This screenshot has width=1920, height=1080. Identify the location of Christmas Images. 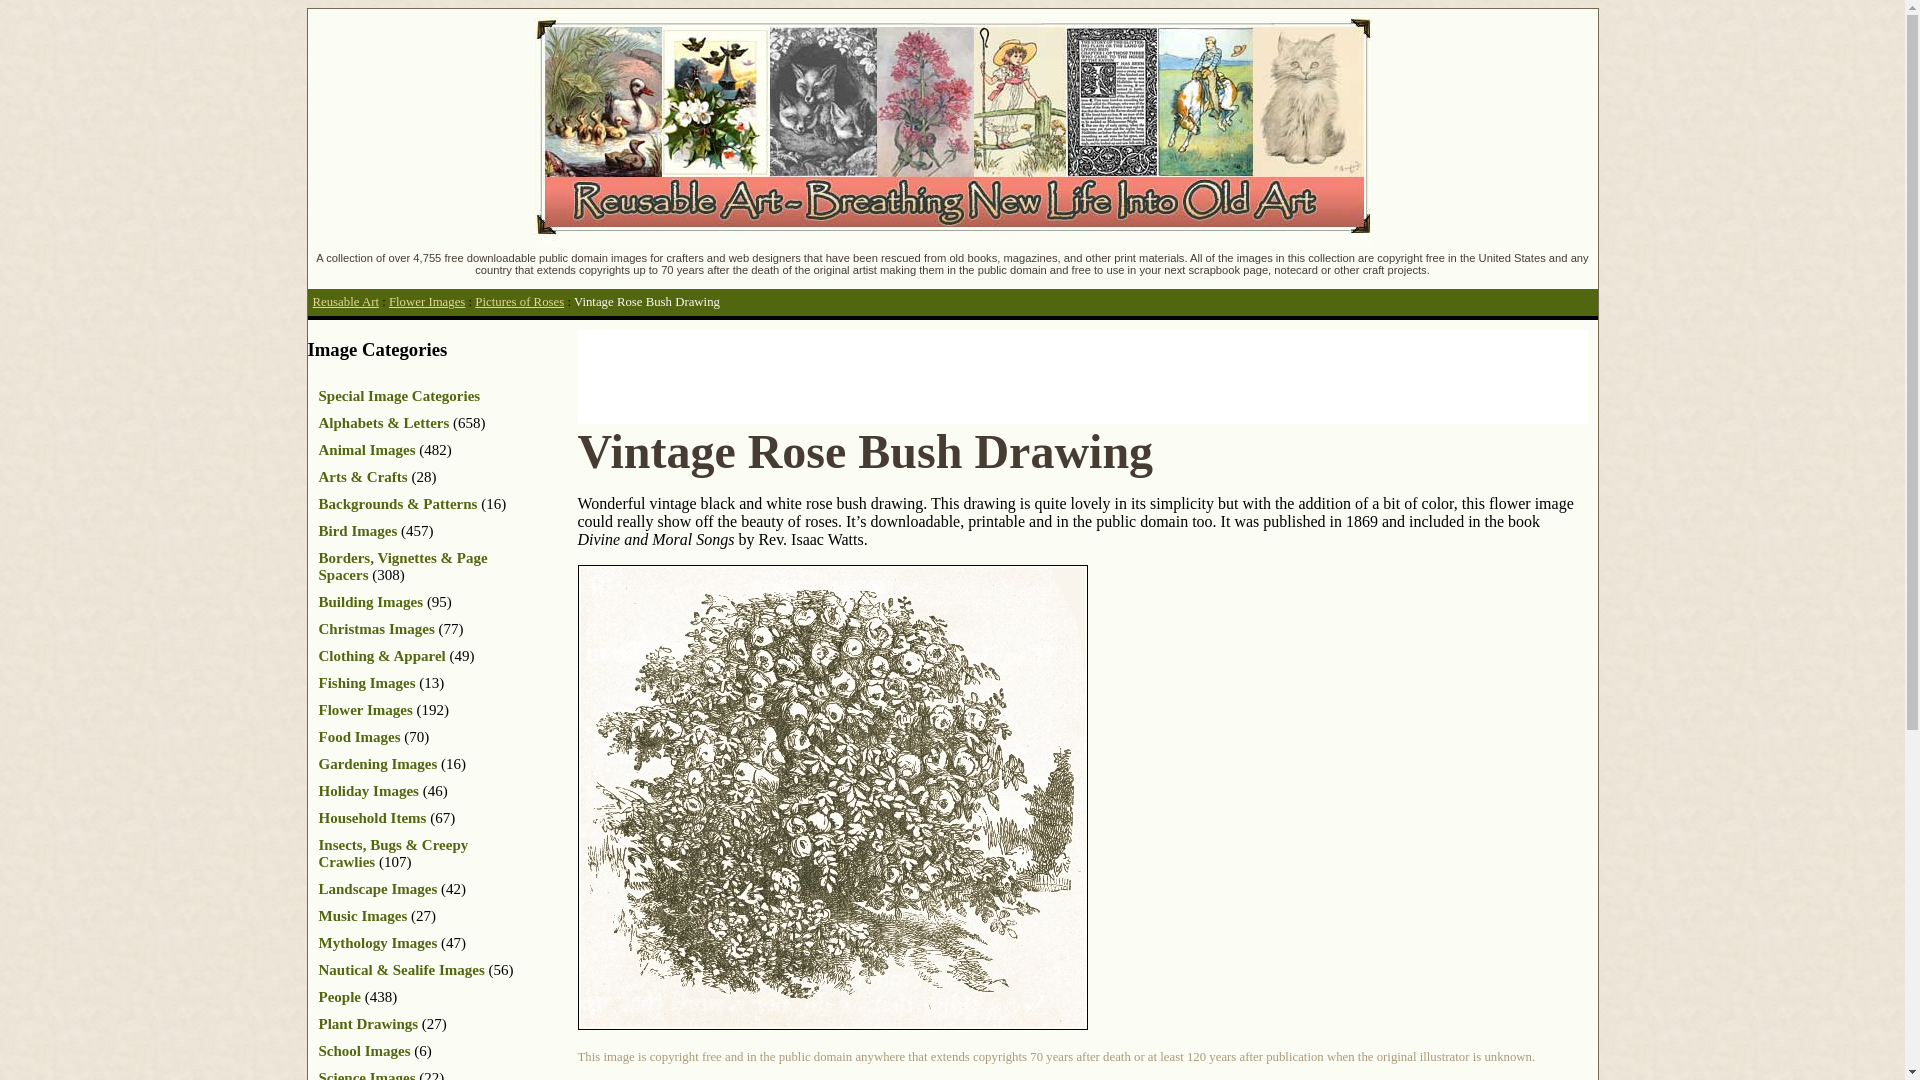
(376, 629).